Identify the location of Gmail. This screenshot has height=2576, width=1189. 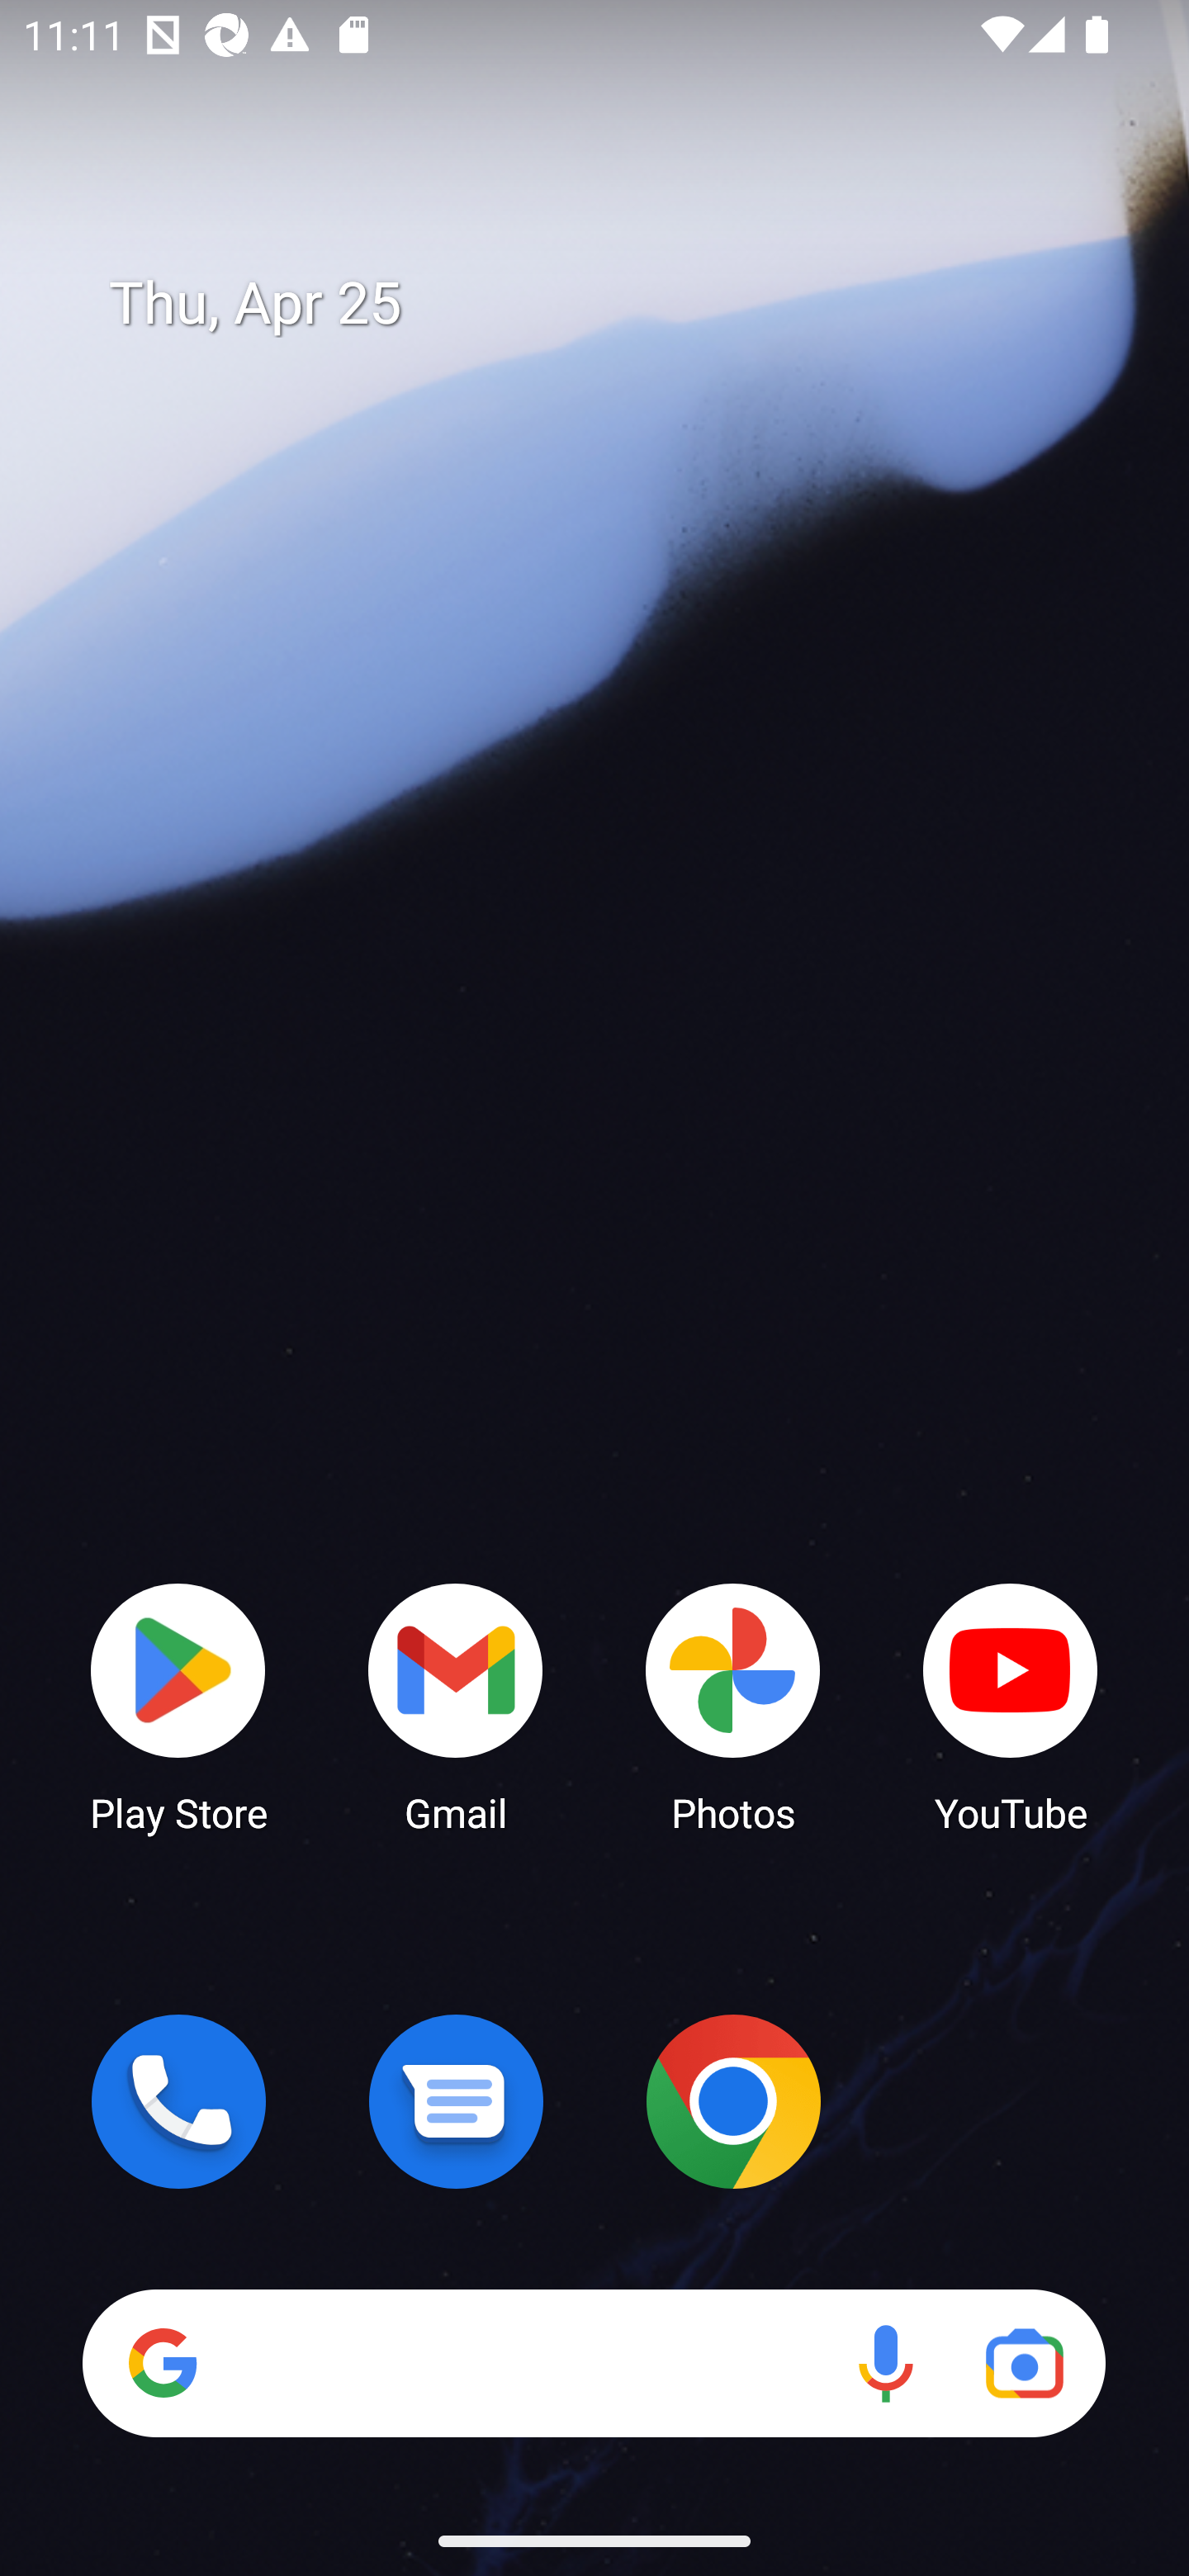
(456, 1706).